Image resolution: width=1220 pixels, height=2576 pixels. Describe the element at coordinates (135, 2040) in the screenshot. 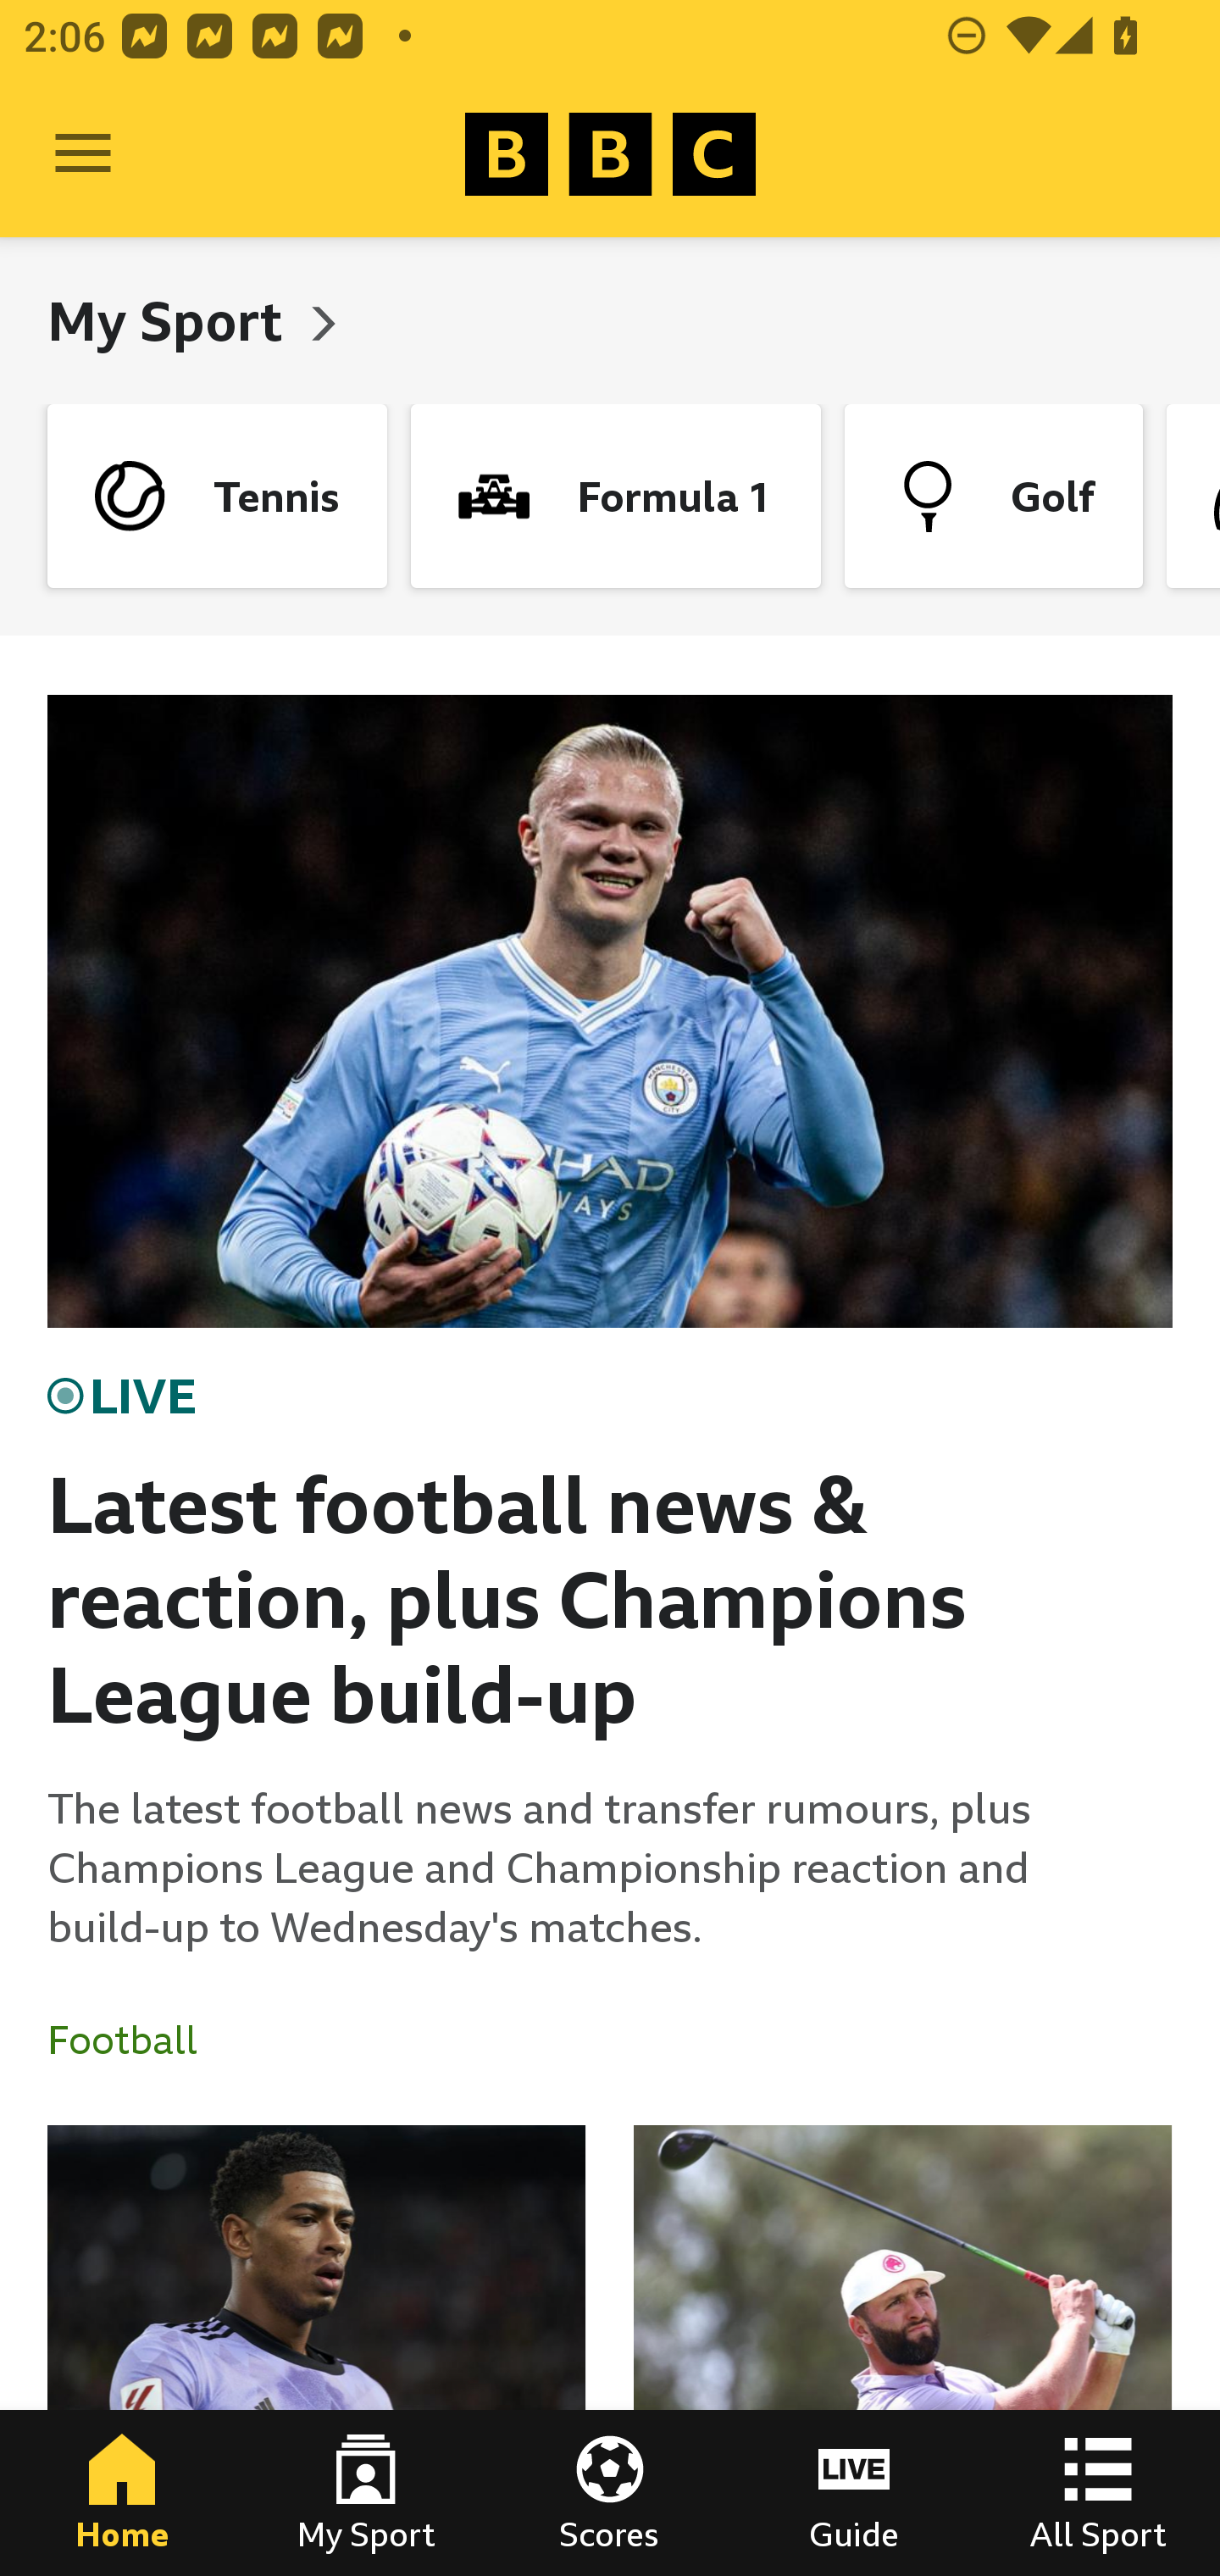

I see `Football In the section Football` at that location.